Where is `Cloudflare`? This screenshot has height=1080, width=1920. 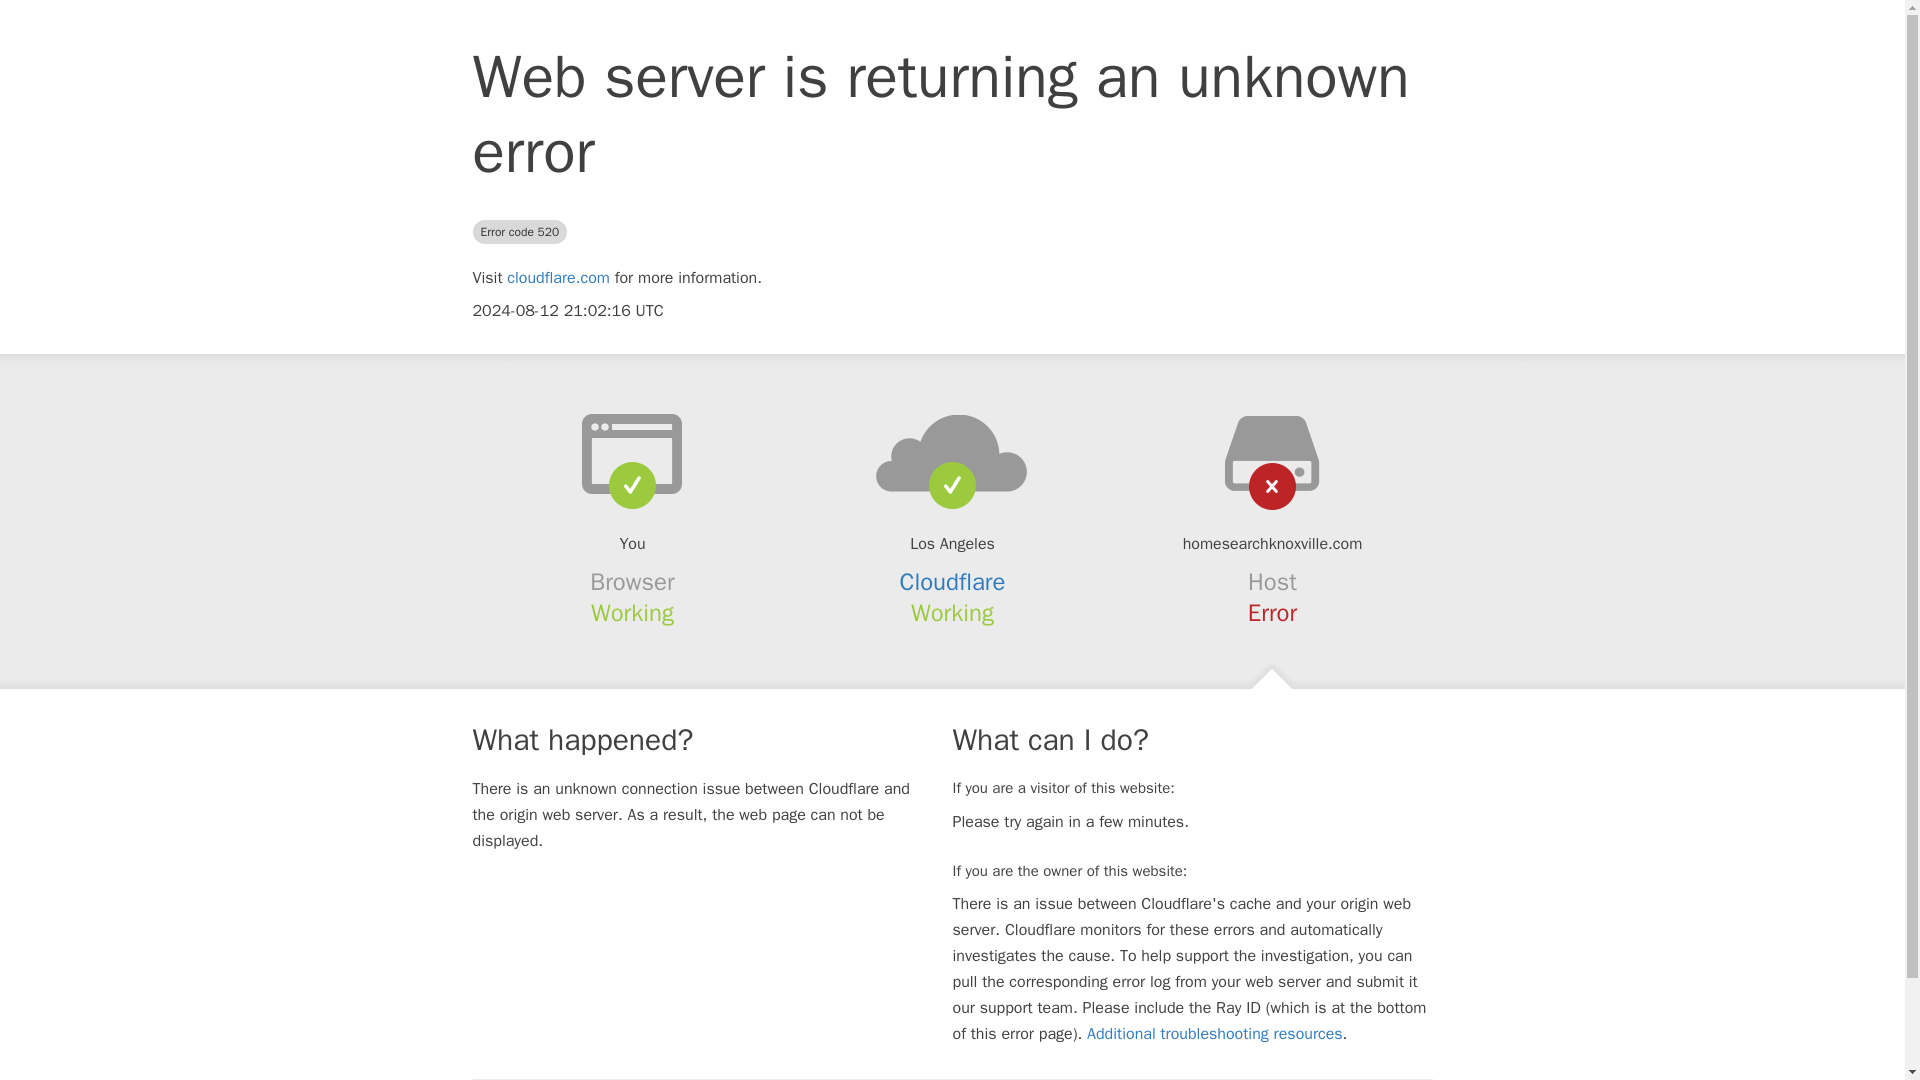
Cloudflare is located at coordinates (953, 582).